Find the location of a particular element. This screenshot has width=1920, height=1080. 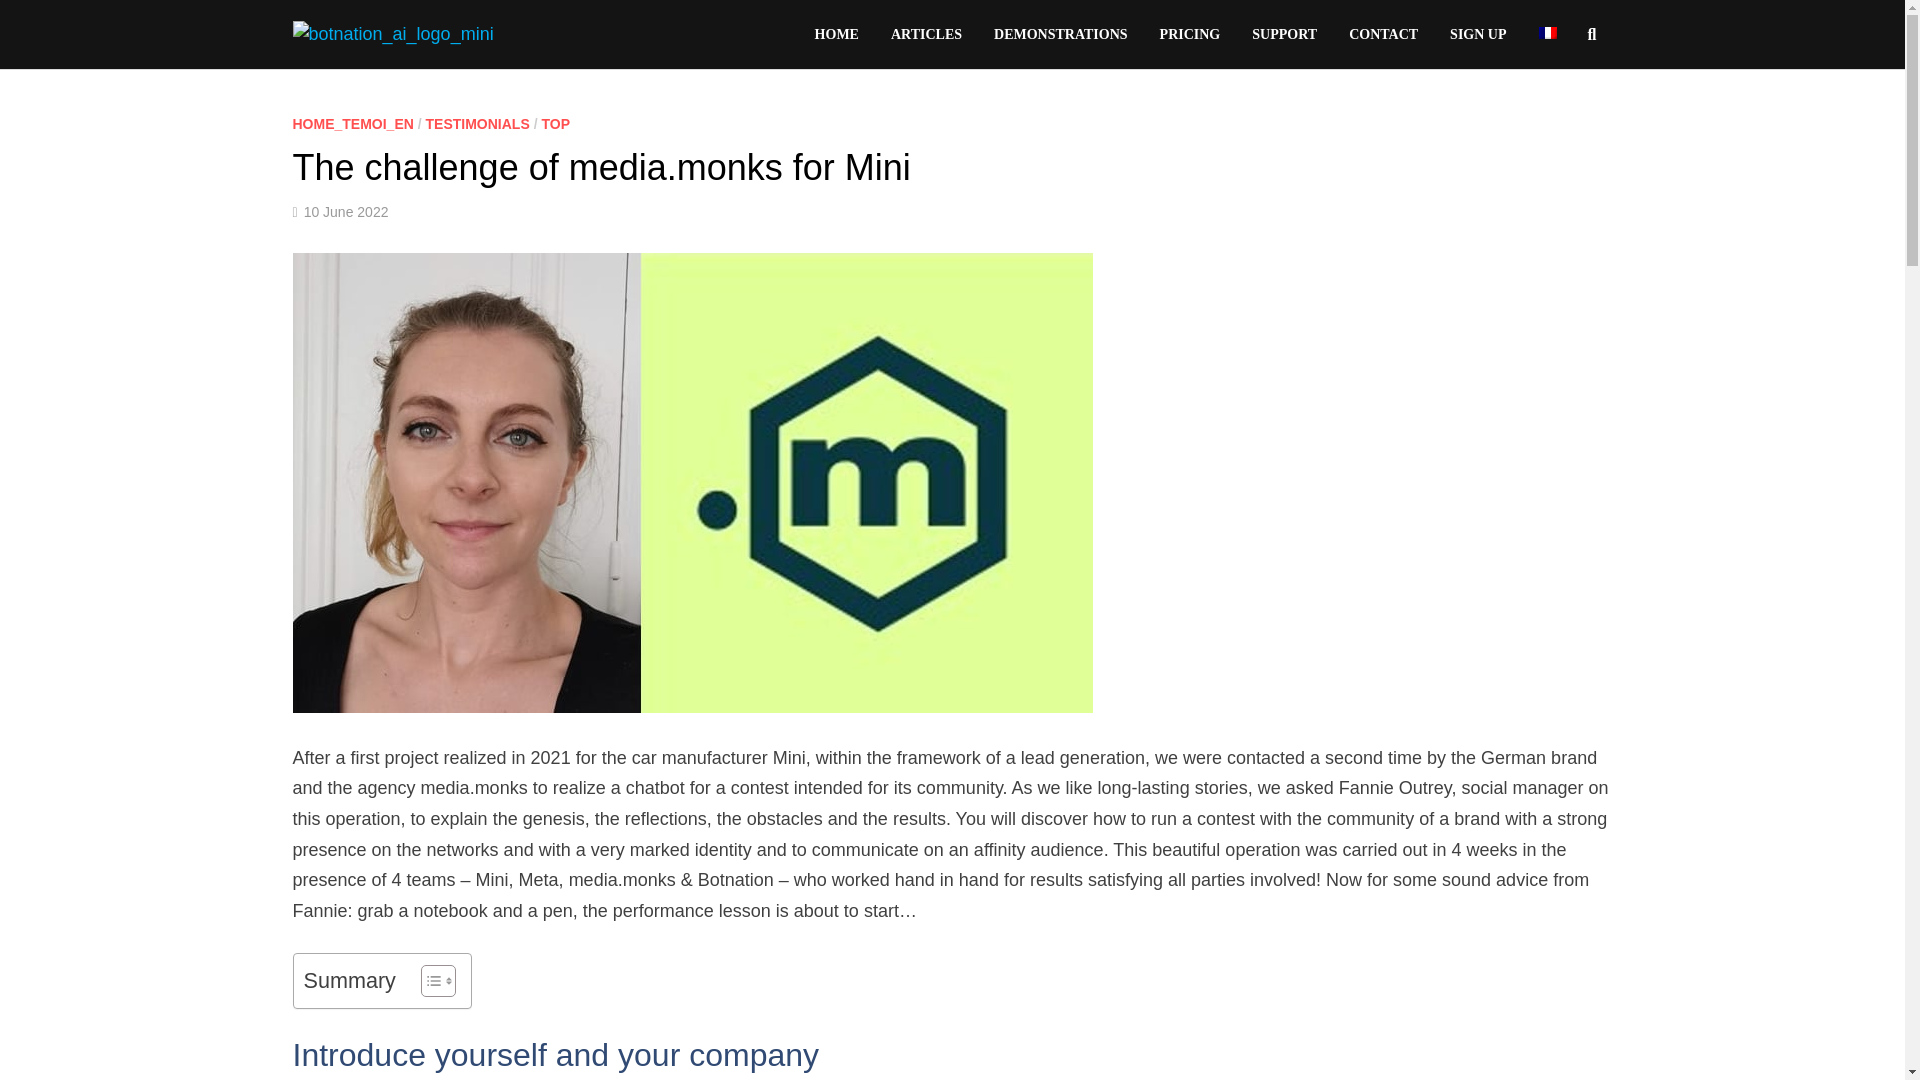

TESTIMONIALS is located at coordinates (478, 123).